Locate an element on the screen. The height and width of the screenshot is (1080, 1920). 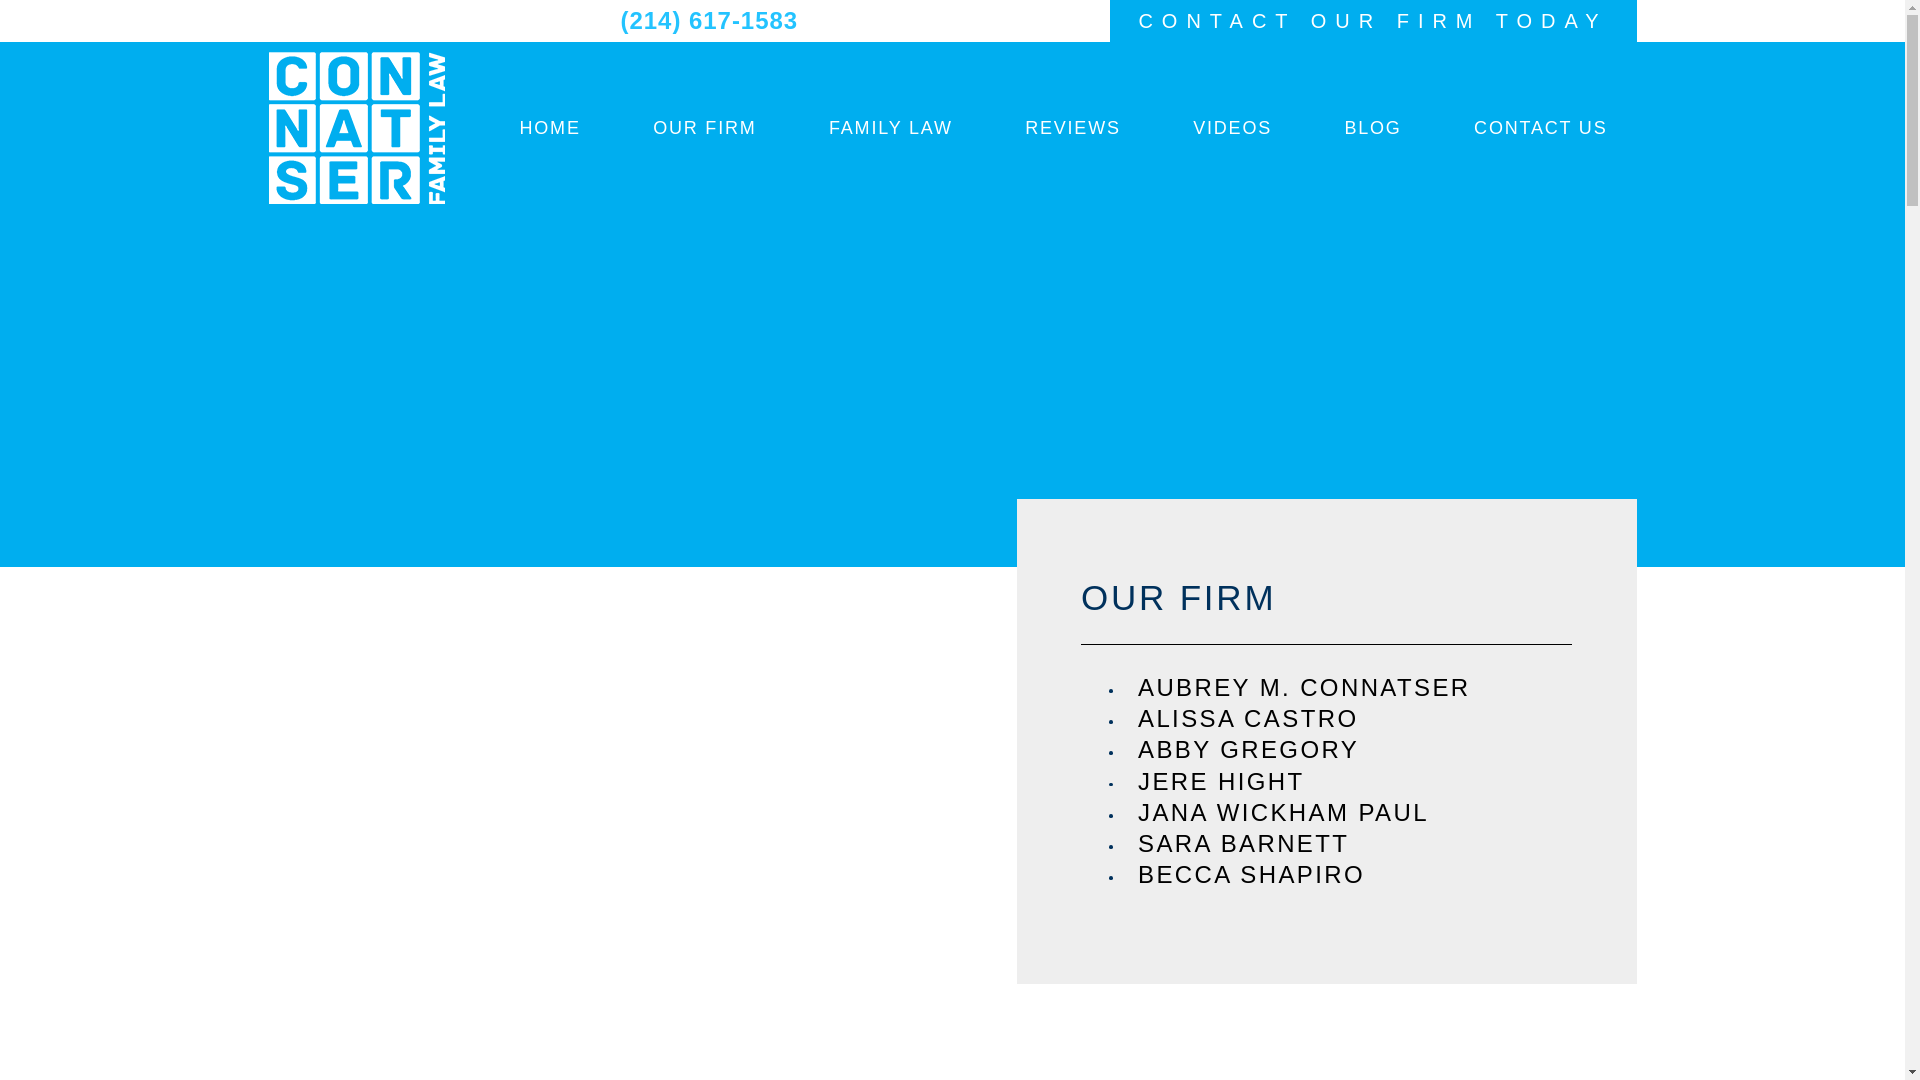
CONTACT US is located at coordinates (1540, 128).